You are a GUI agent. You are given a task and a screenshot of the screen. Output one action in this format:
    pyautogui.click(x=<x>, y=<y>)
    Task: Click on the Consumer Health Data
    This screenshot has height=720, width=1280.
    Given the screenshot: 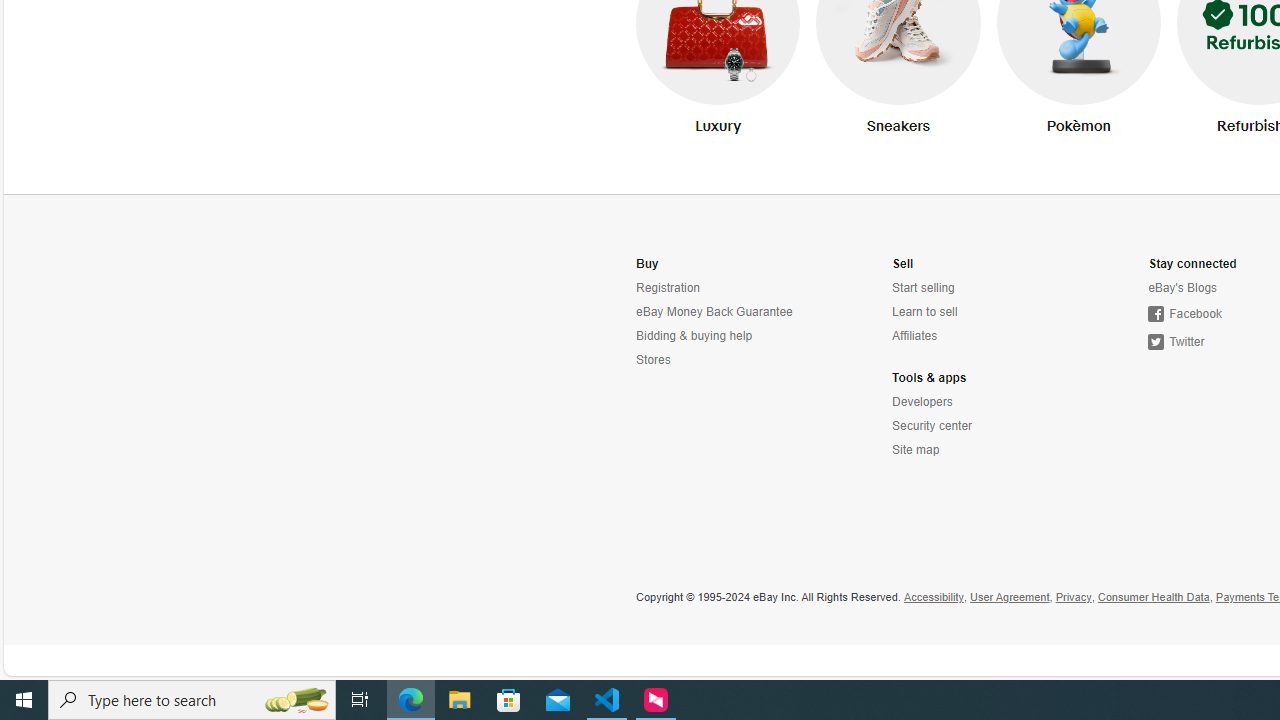 What is the action you would take?
    pyautogui.click(x=1152, y=598)
    